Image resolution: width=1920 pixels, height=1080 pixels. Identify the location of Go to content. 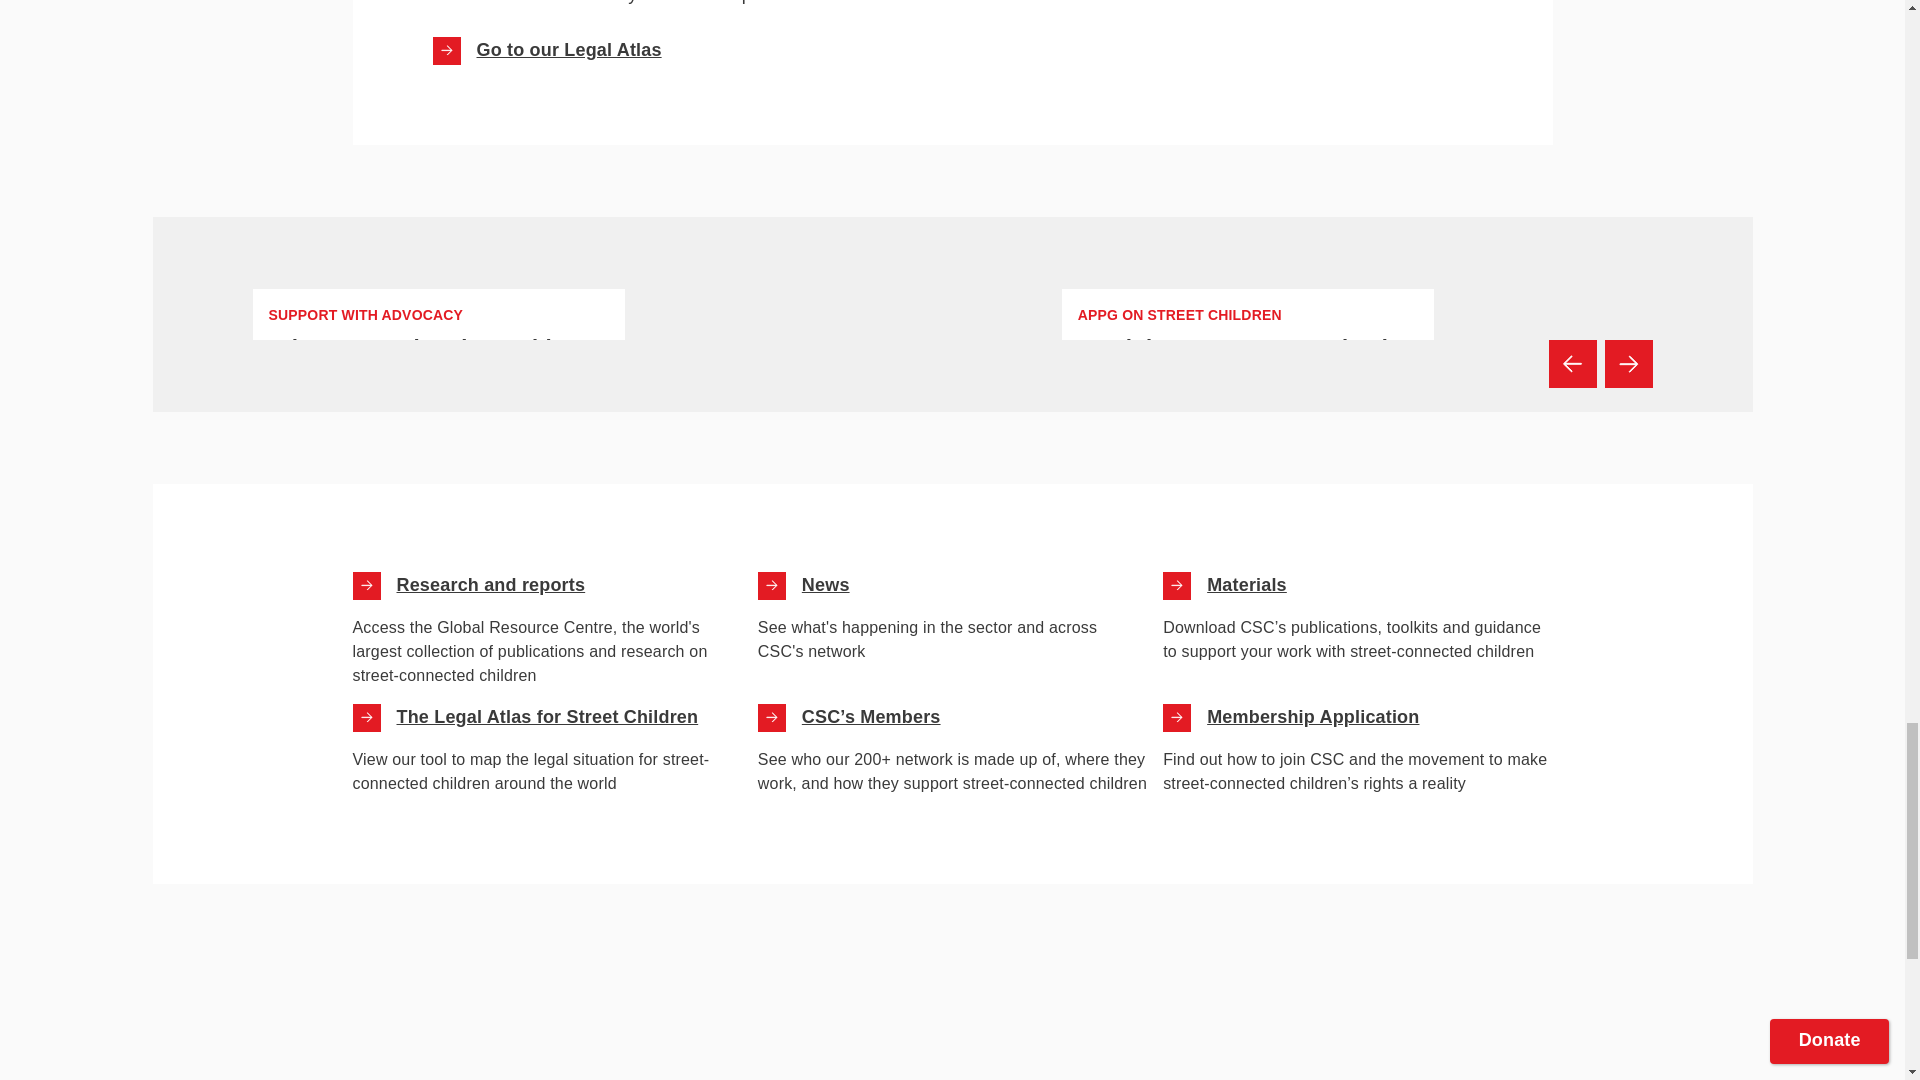
(772, 586).